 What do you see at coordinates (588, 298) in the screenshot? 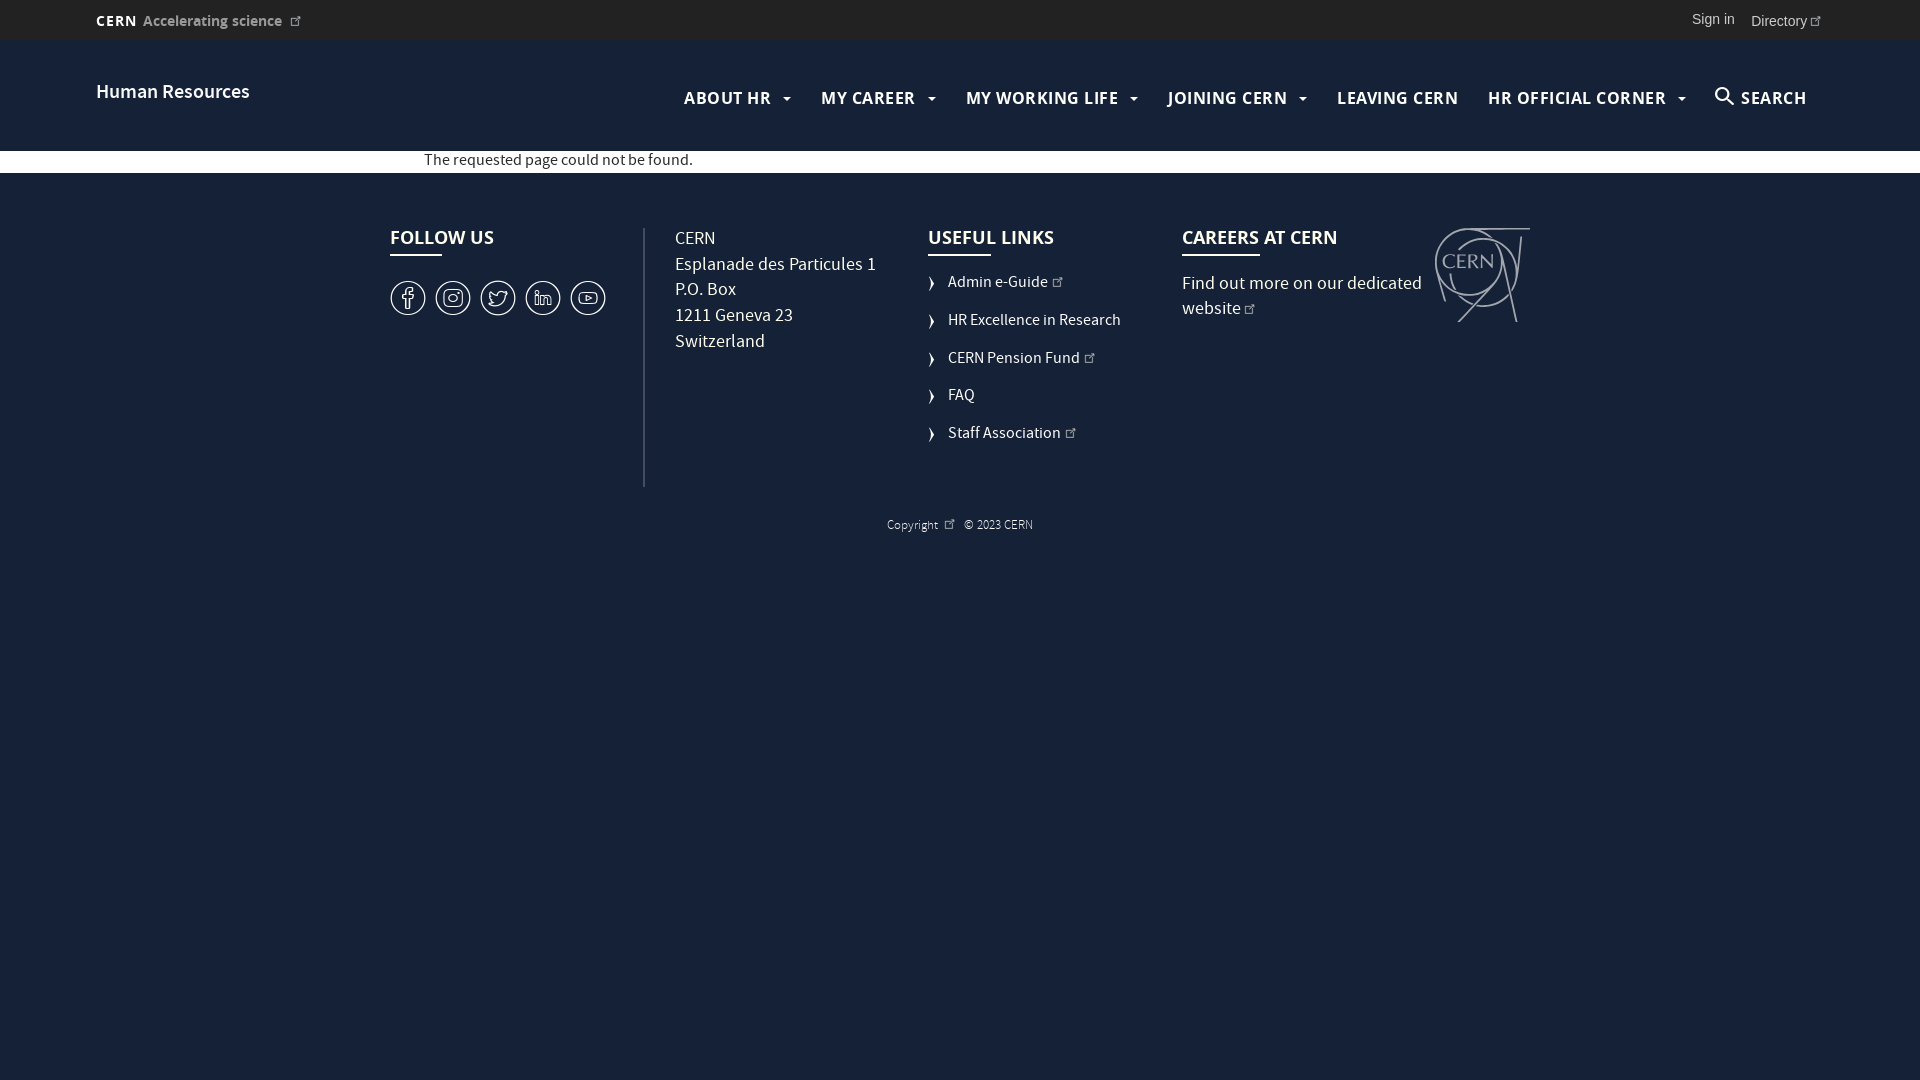
I see `1` at bounding box center [588, 298].